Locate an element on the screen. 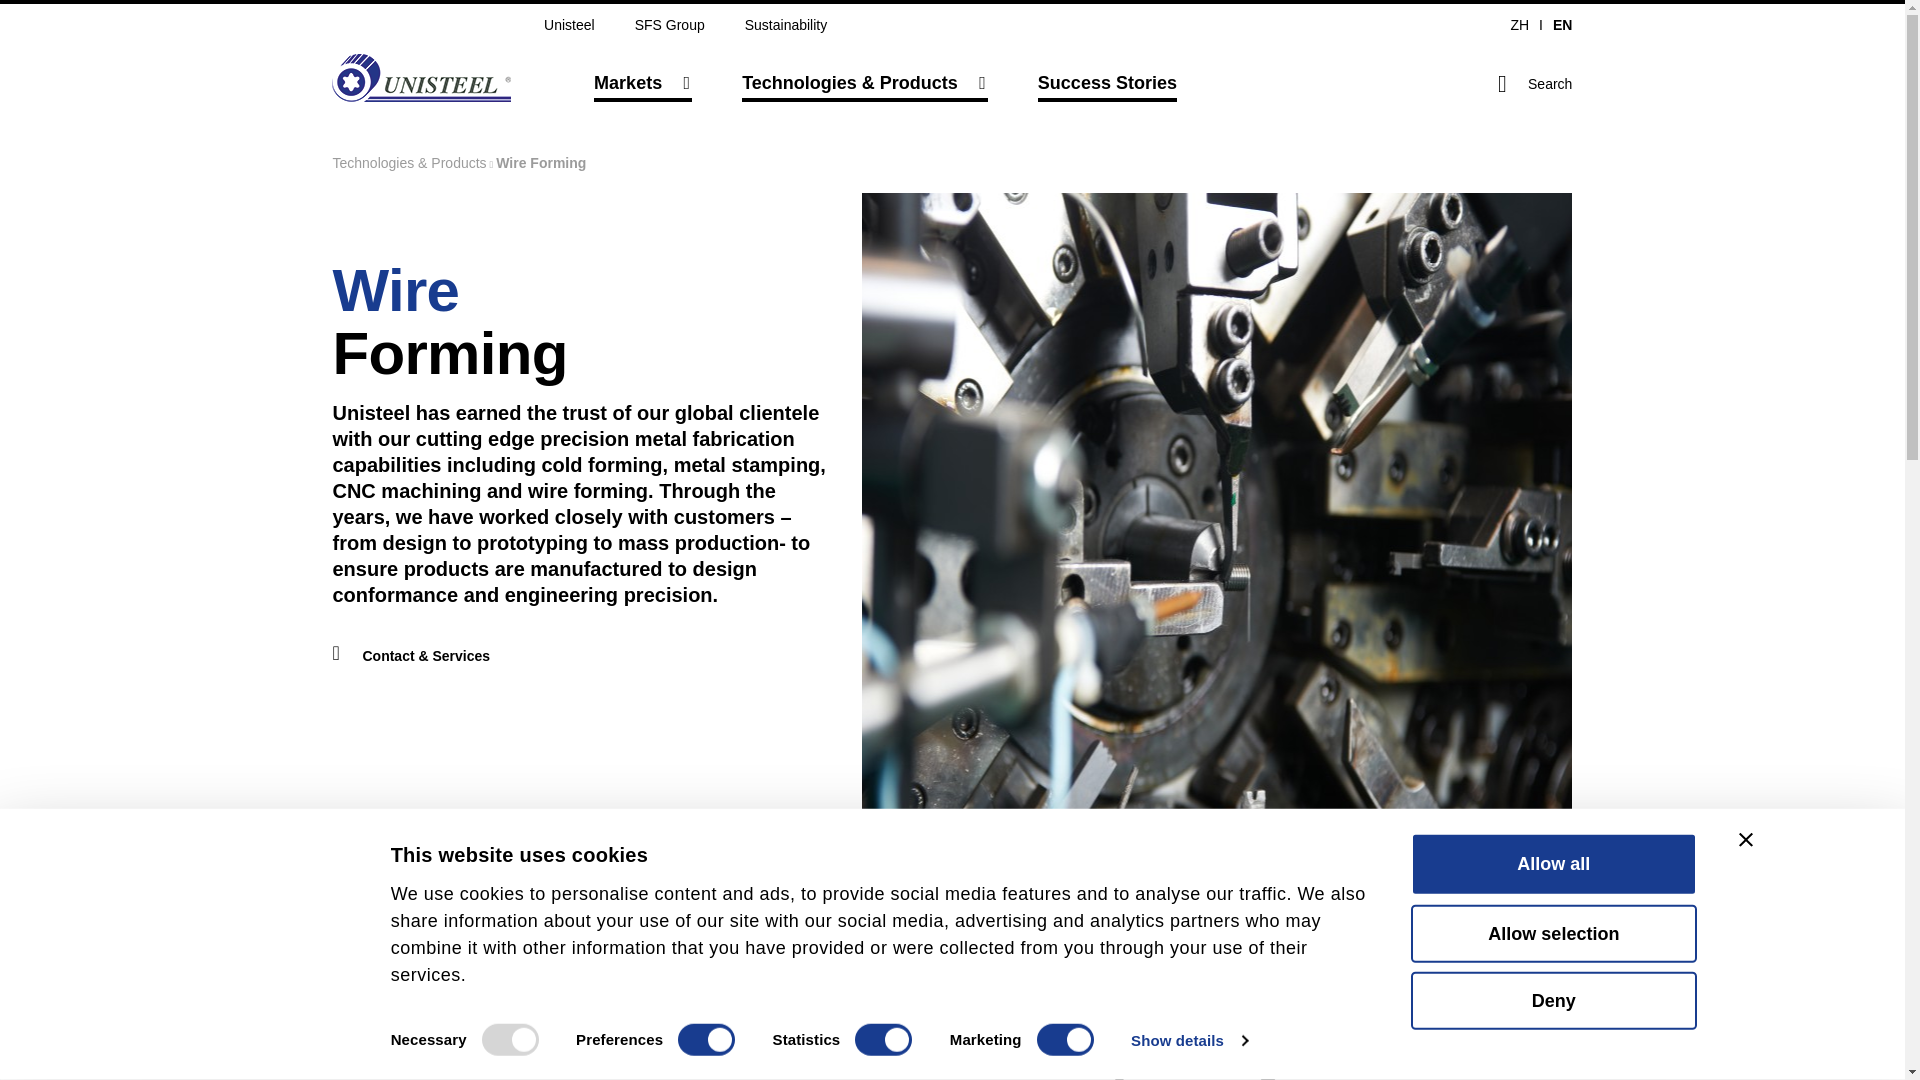  Deny is located at coordinates (1554, 1001).